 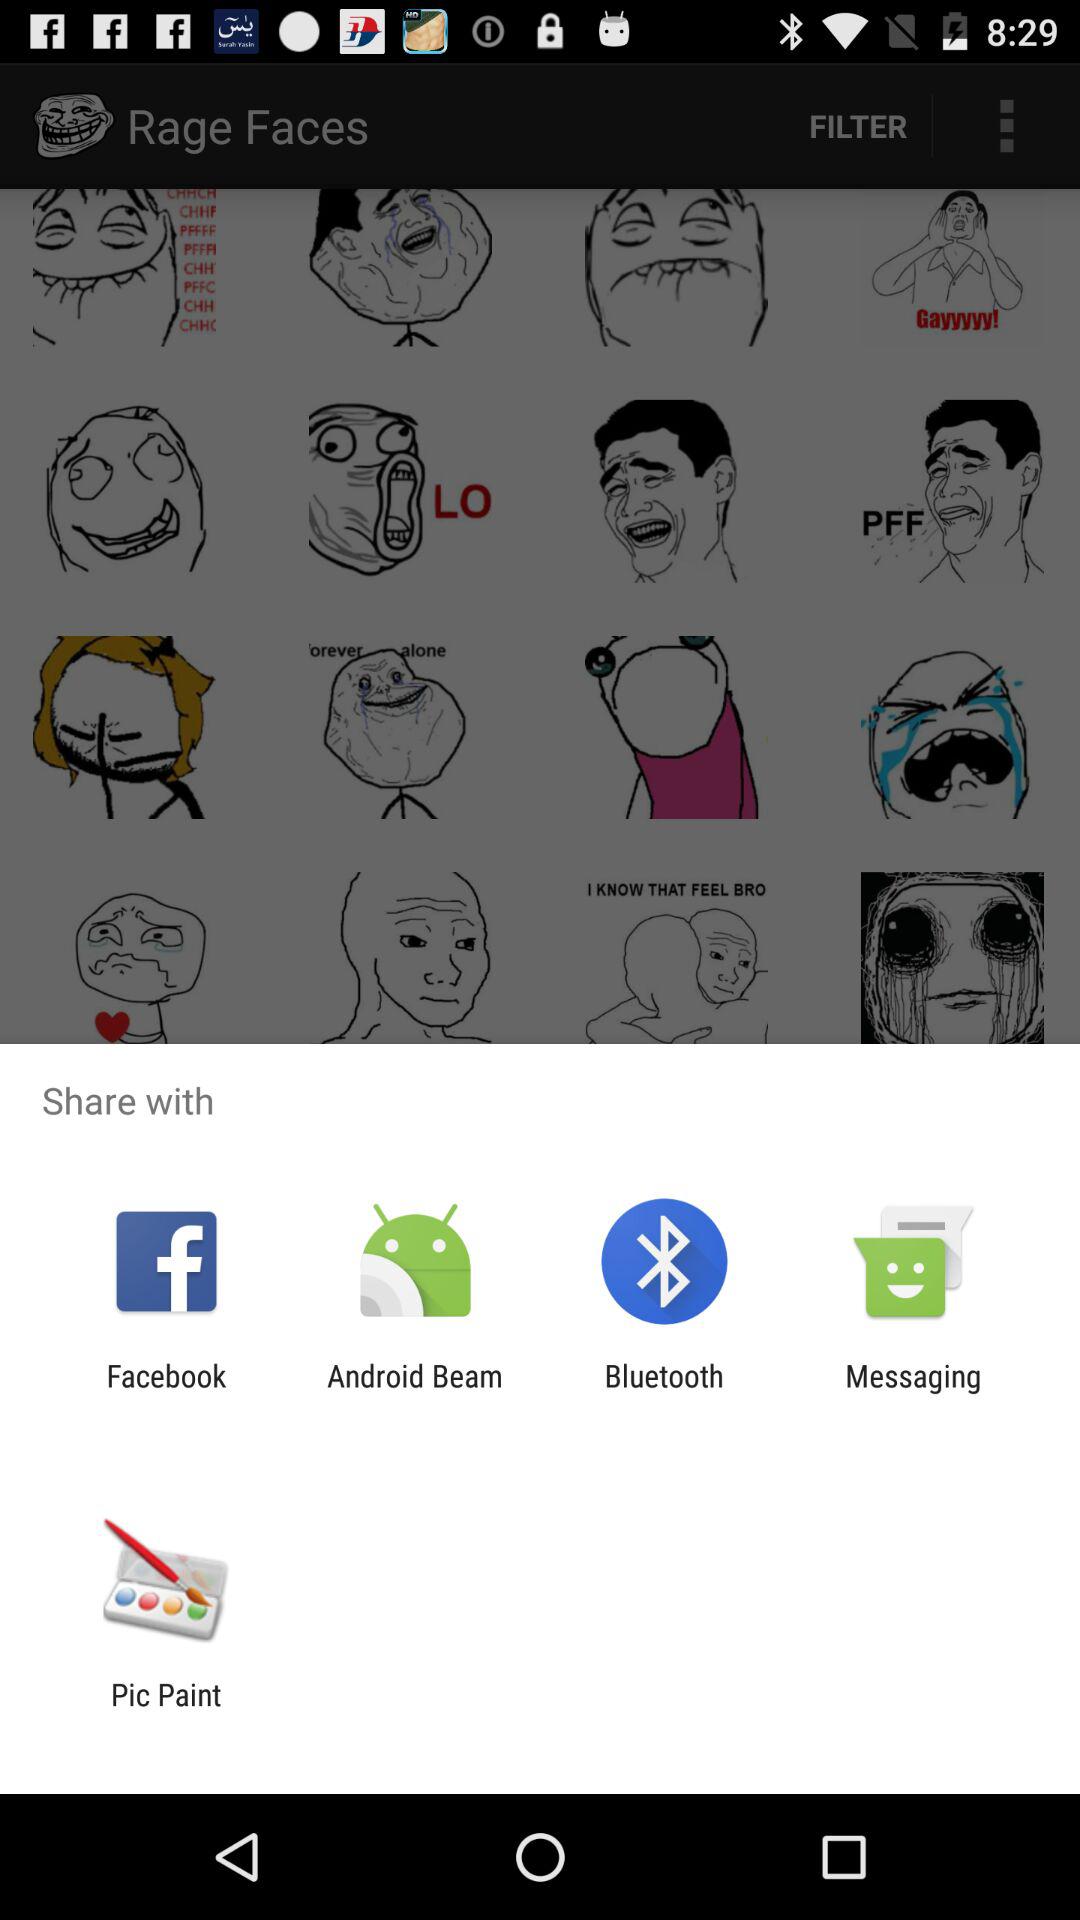 What do you see at coordinates (913, 1393) in the screenshot?
I see `click icon next to the bluetooth icon` at bounding box center [913, 1393].